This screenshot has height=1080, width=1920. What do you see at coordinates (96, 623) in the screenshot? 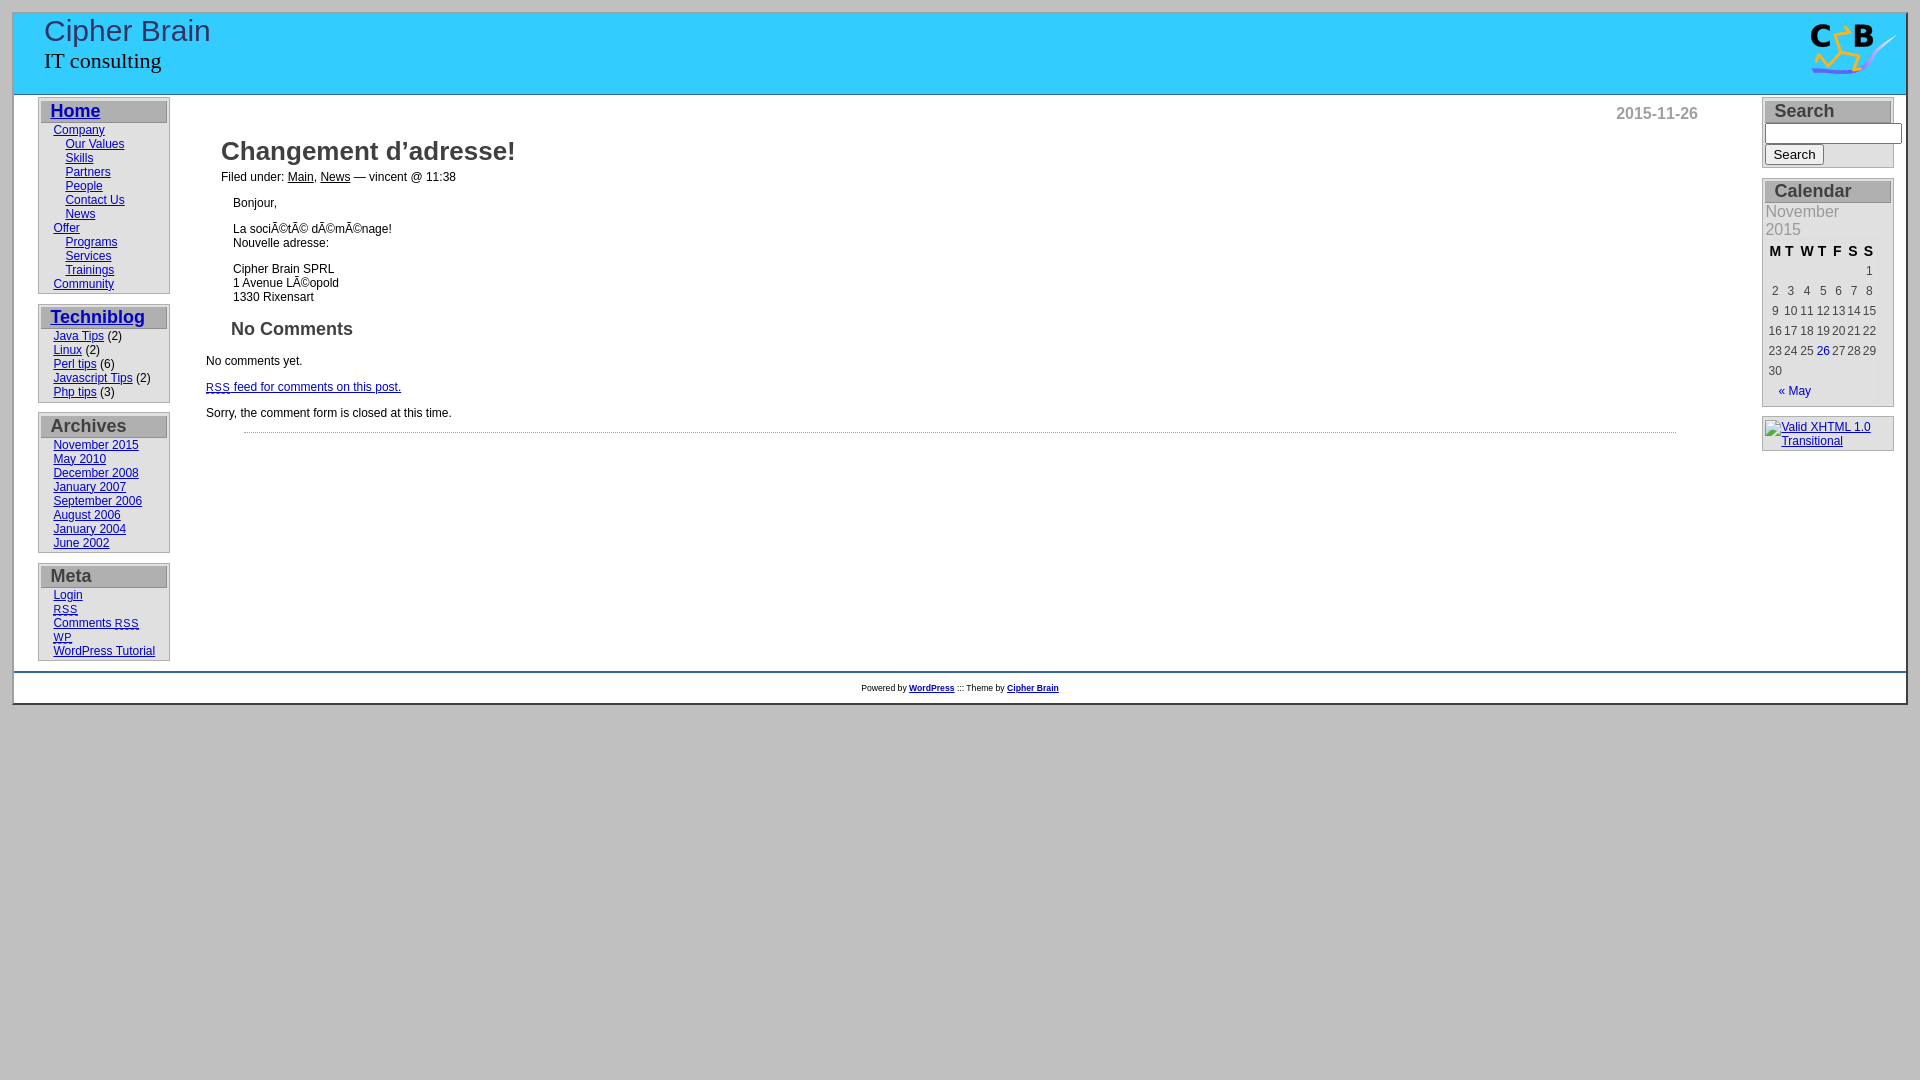
I see `Comments RSS` at bounding box center [96, 623].